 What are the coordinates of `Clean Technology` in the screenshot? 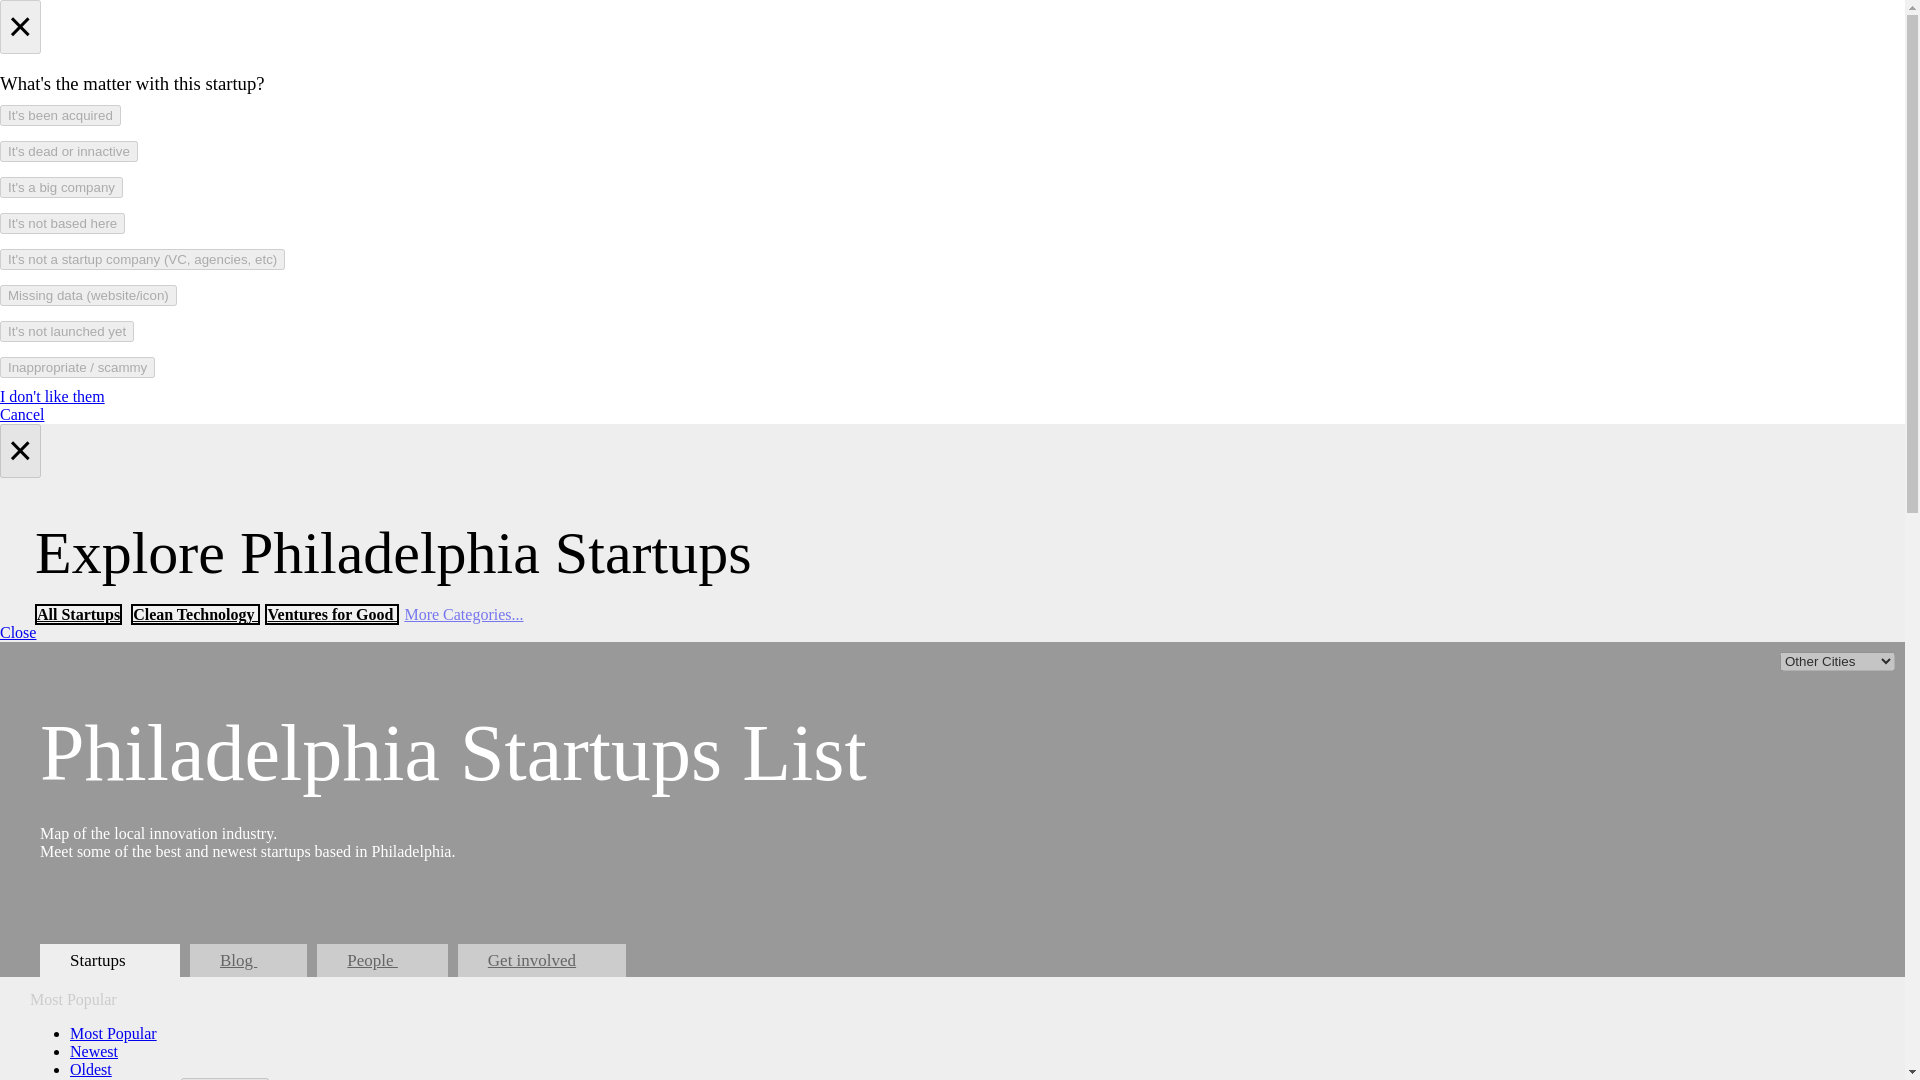 It's located at (194, 614).